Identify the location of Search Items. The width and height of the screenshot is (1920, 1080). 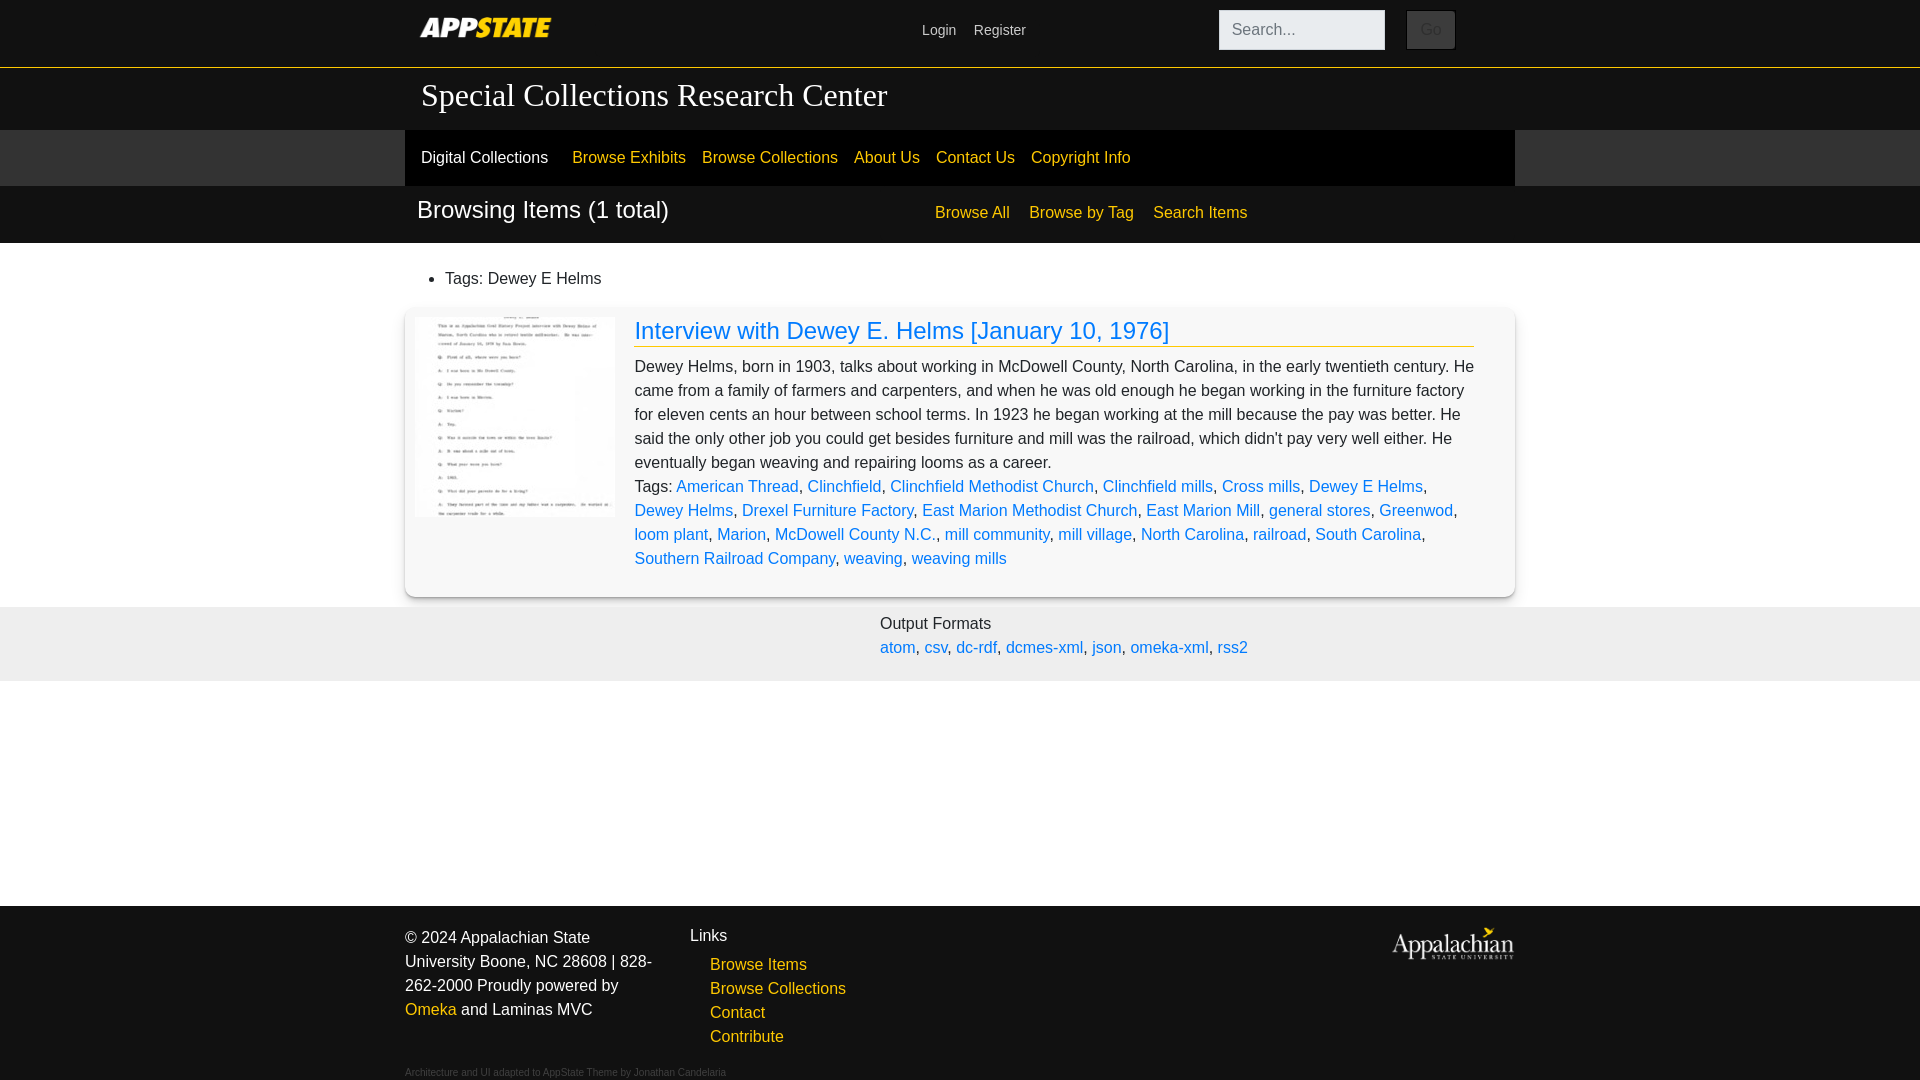
(1200, 205).